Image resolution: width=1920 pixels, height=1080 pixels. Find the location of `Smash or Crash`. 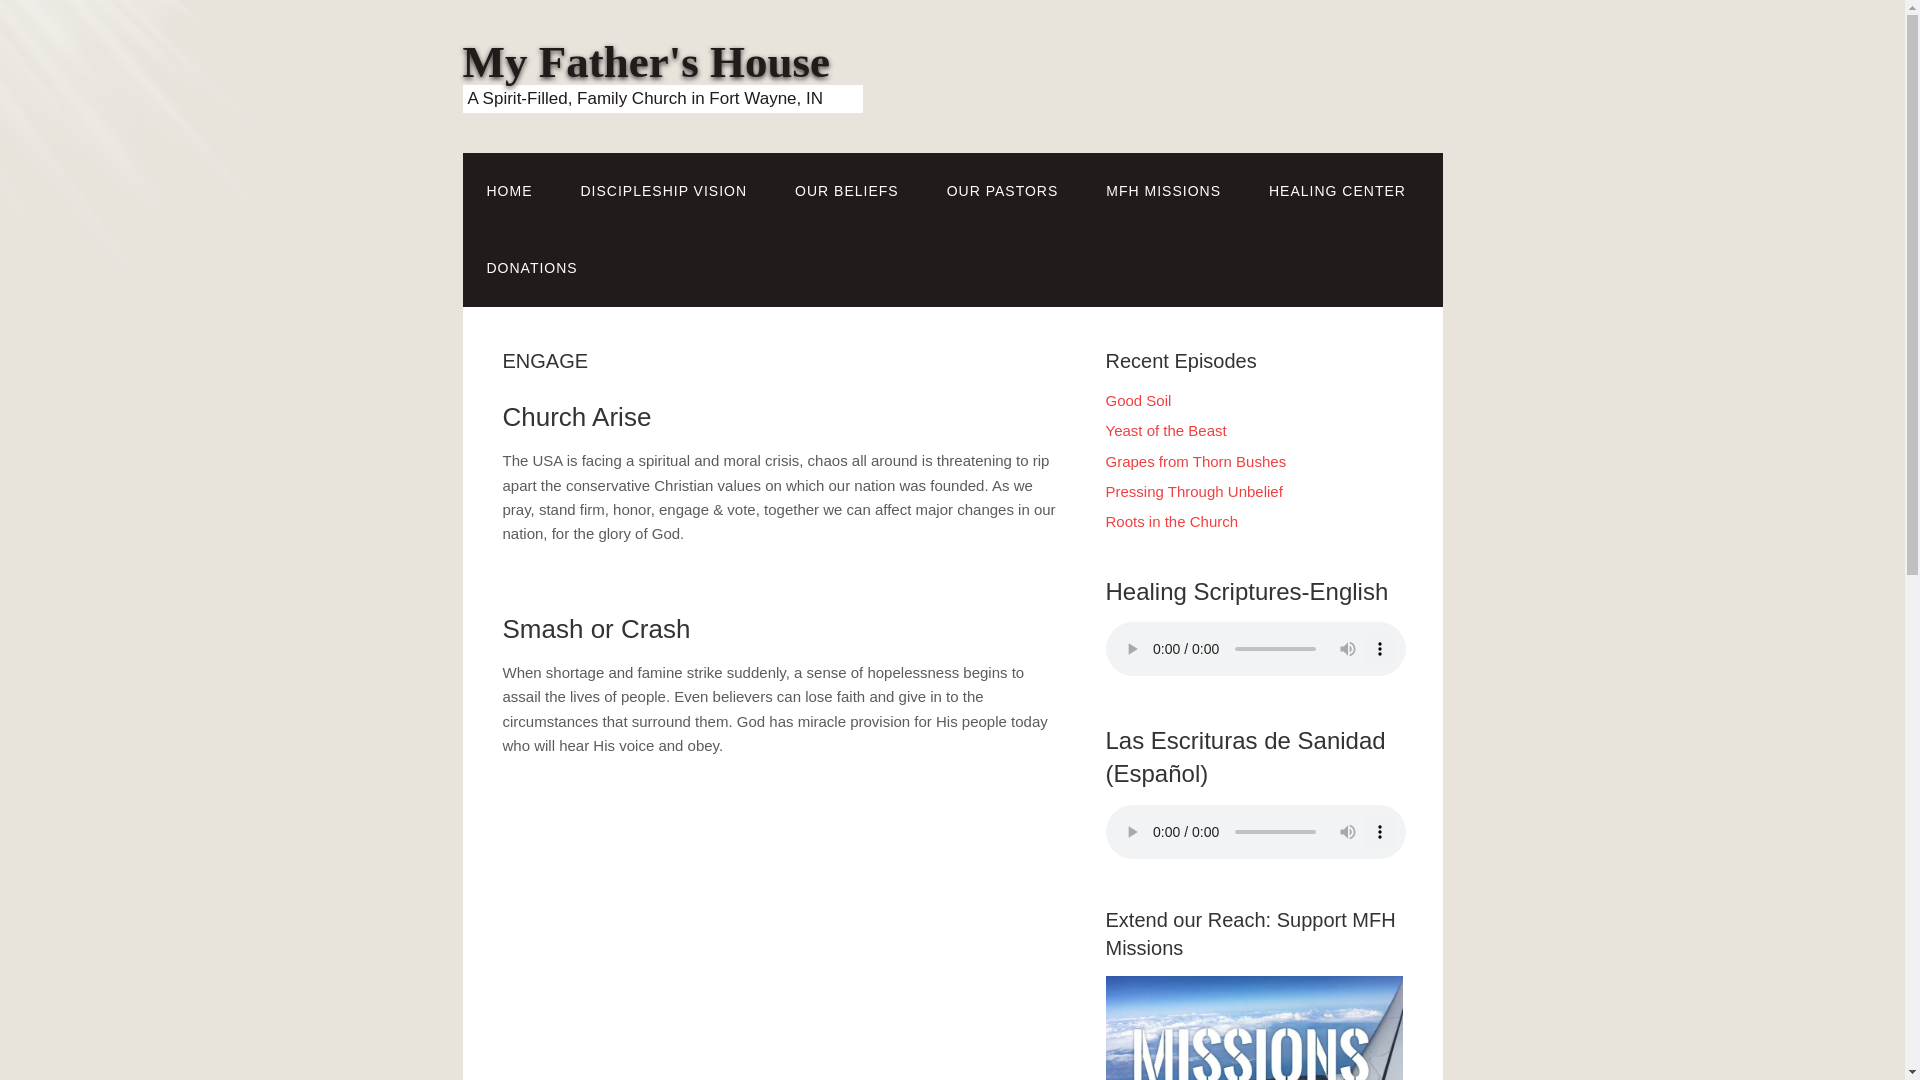

Smash or Crash is located at coordinates (595, 628).